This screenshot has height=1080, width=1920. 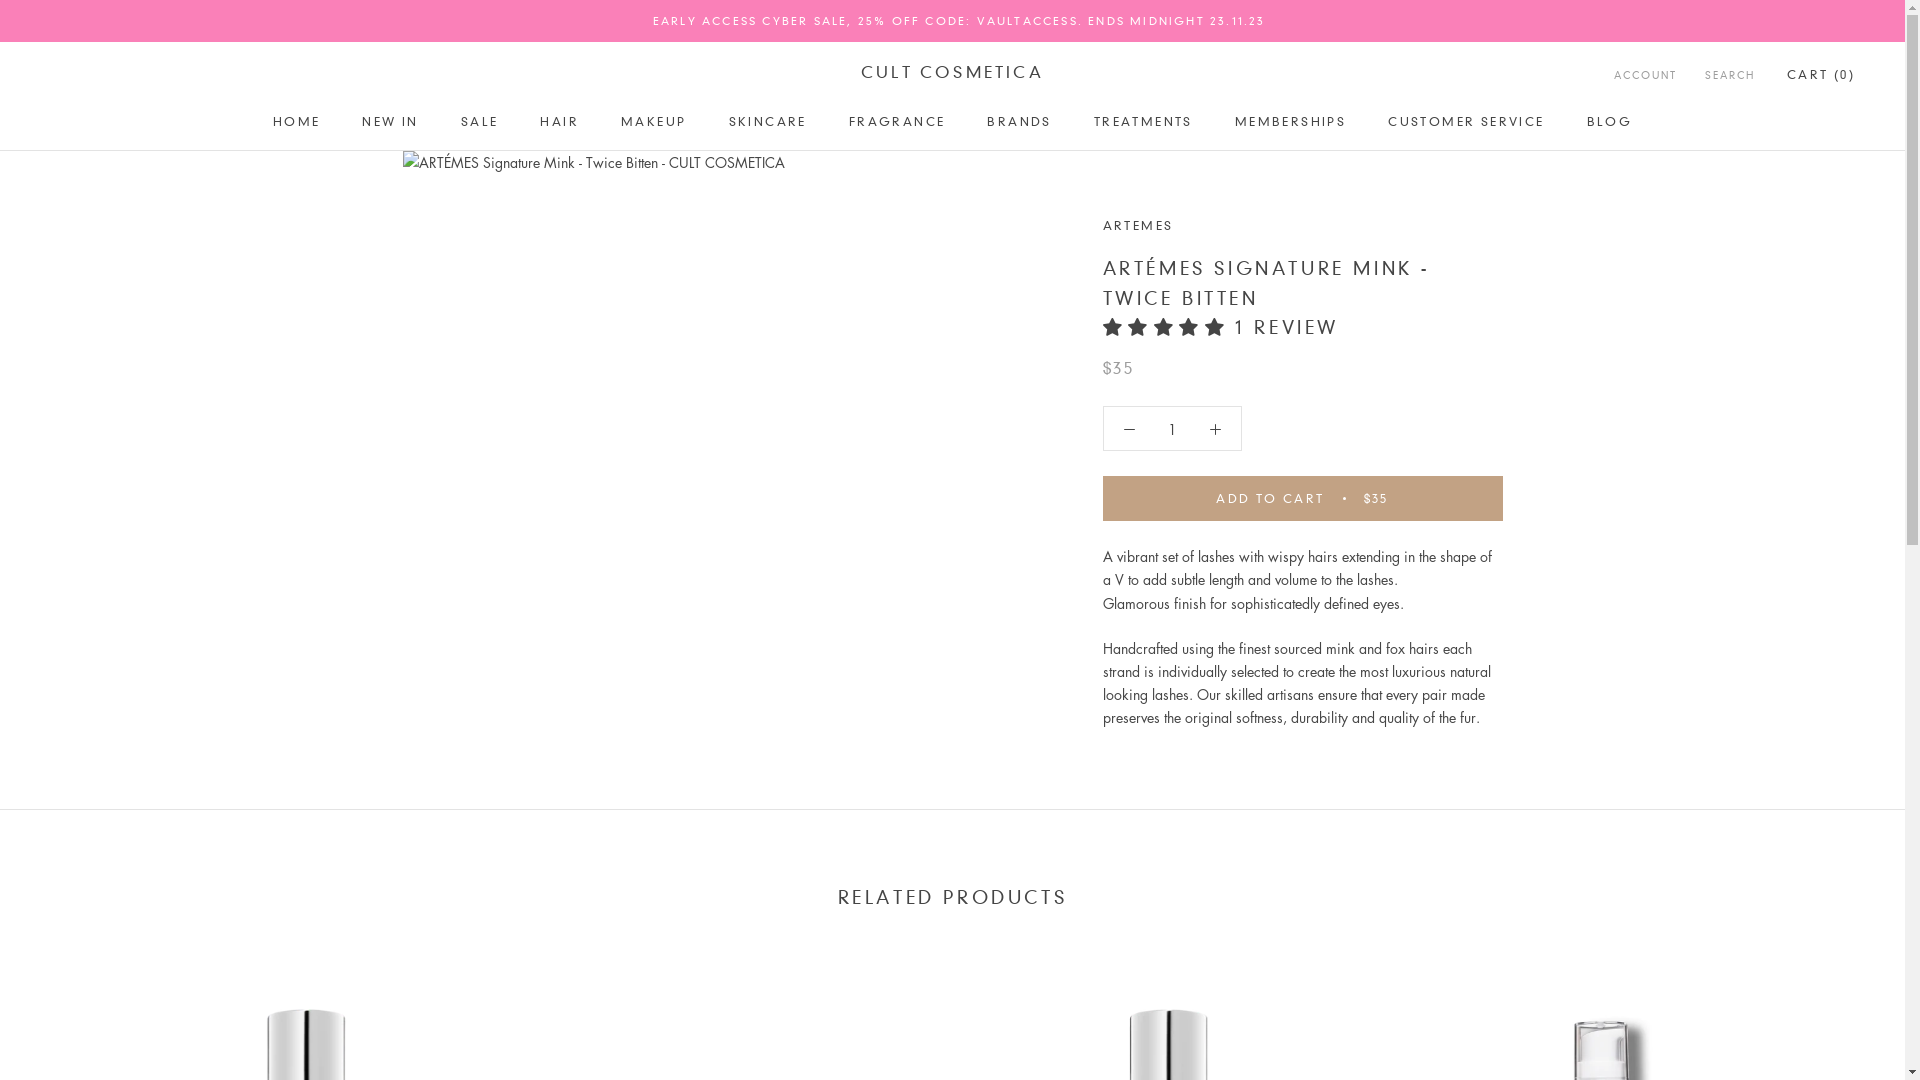 What do you see at coordinates (480, 122) in the screenshot?
I see `SALE
SALE` at bounding box center [480, 122].